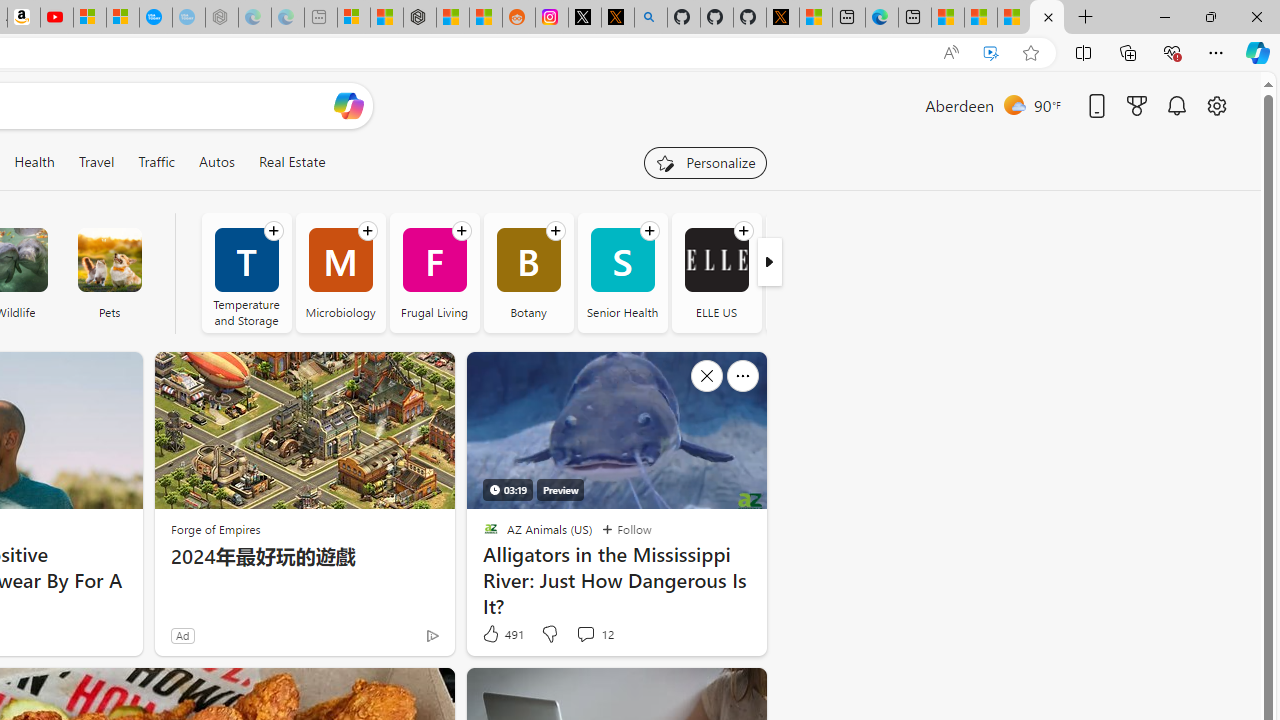 This screenshot has width=1280, height=720. I want to click on Hide this story, so click(706, 692).